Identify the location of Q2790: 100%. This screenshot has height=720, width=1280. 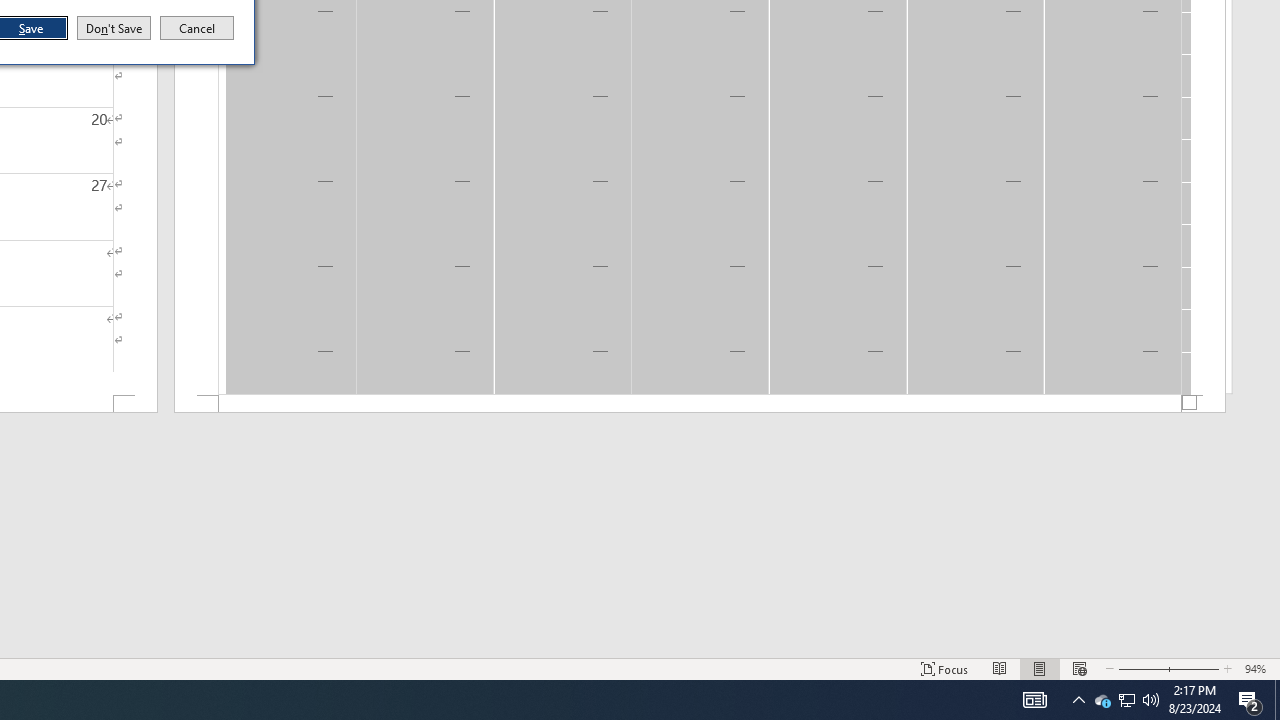
(1102, 700).